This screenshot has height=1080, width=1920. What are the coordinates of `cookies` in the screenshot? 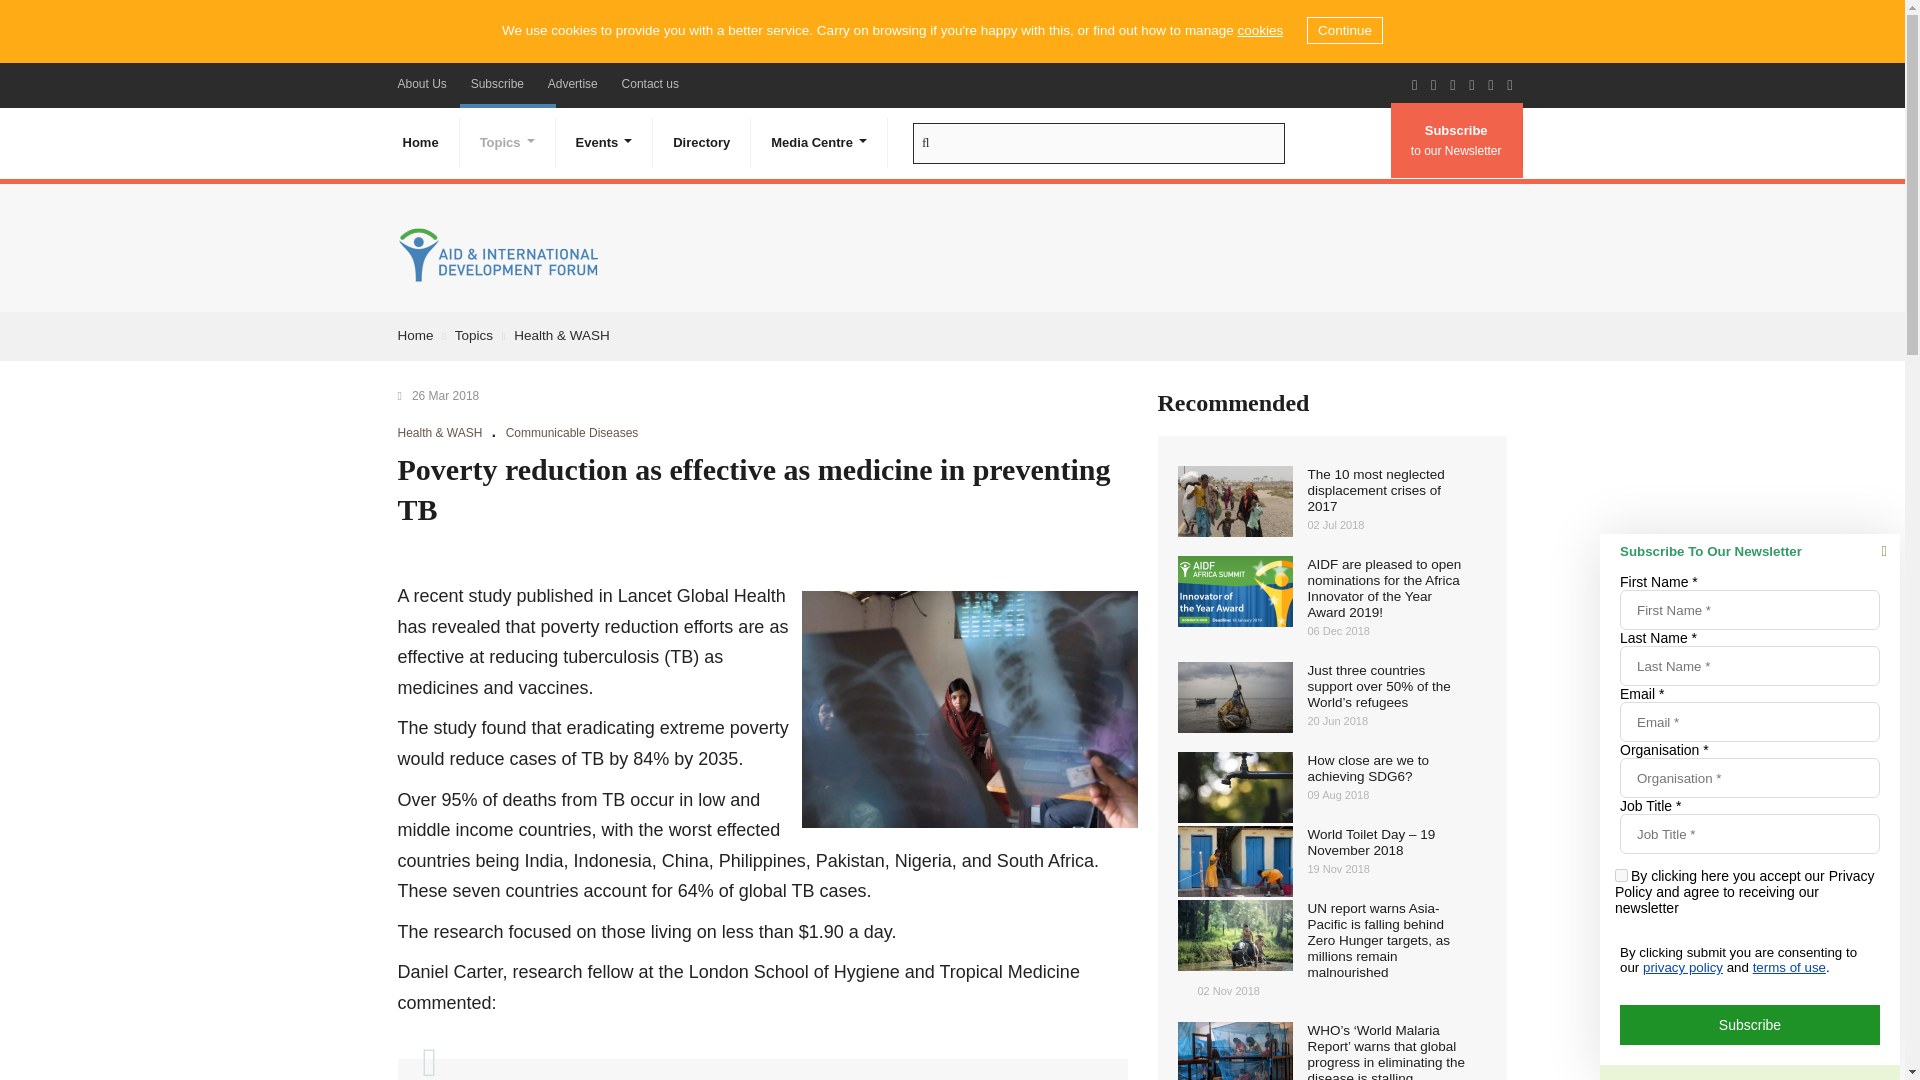 It's located at (1259, 30).